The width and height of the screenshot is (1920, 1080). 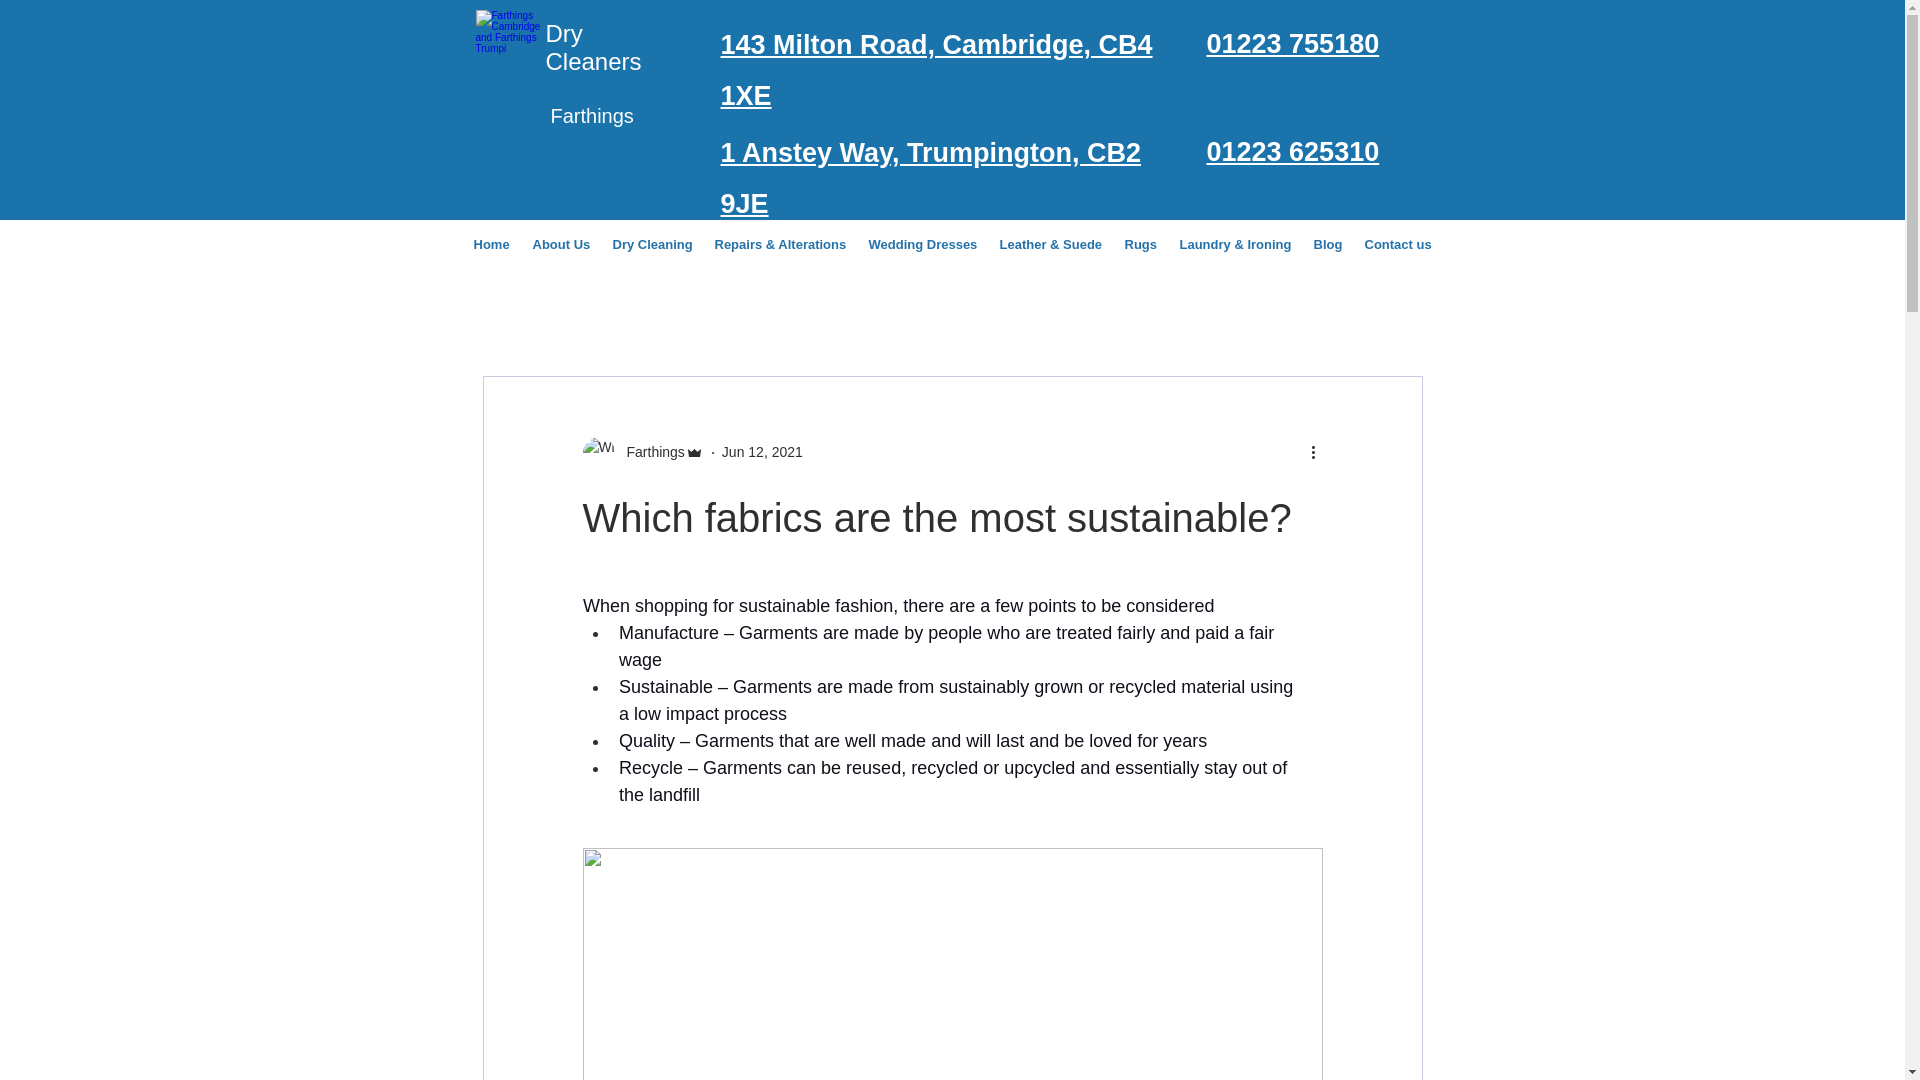 What do you see at coordinates (1292, 44) in the screenshot?
I see `01223 755180` at bounding box center [1292, 44].